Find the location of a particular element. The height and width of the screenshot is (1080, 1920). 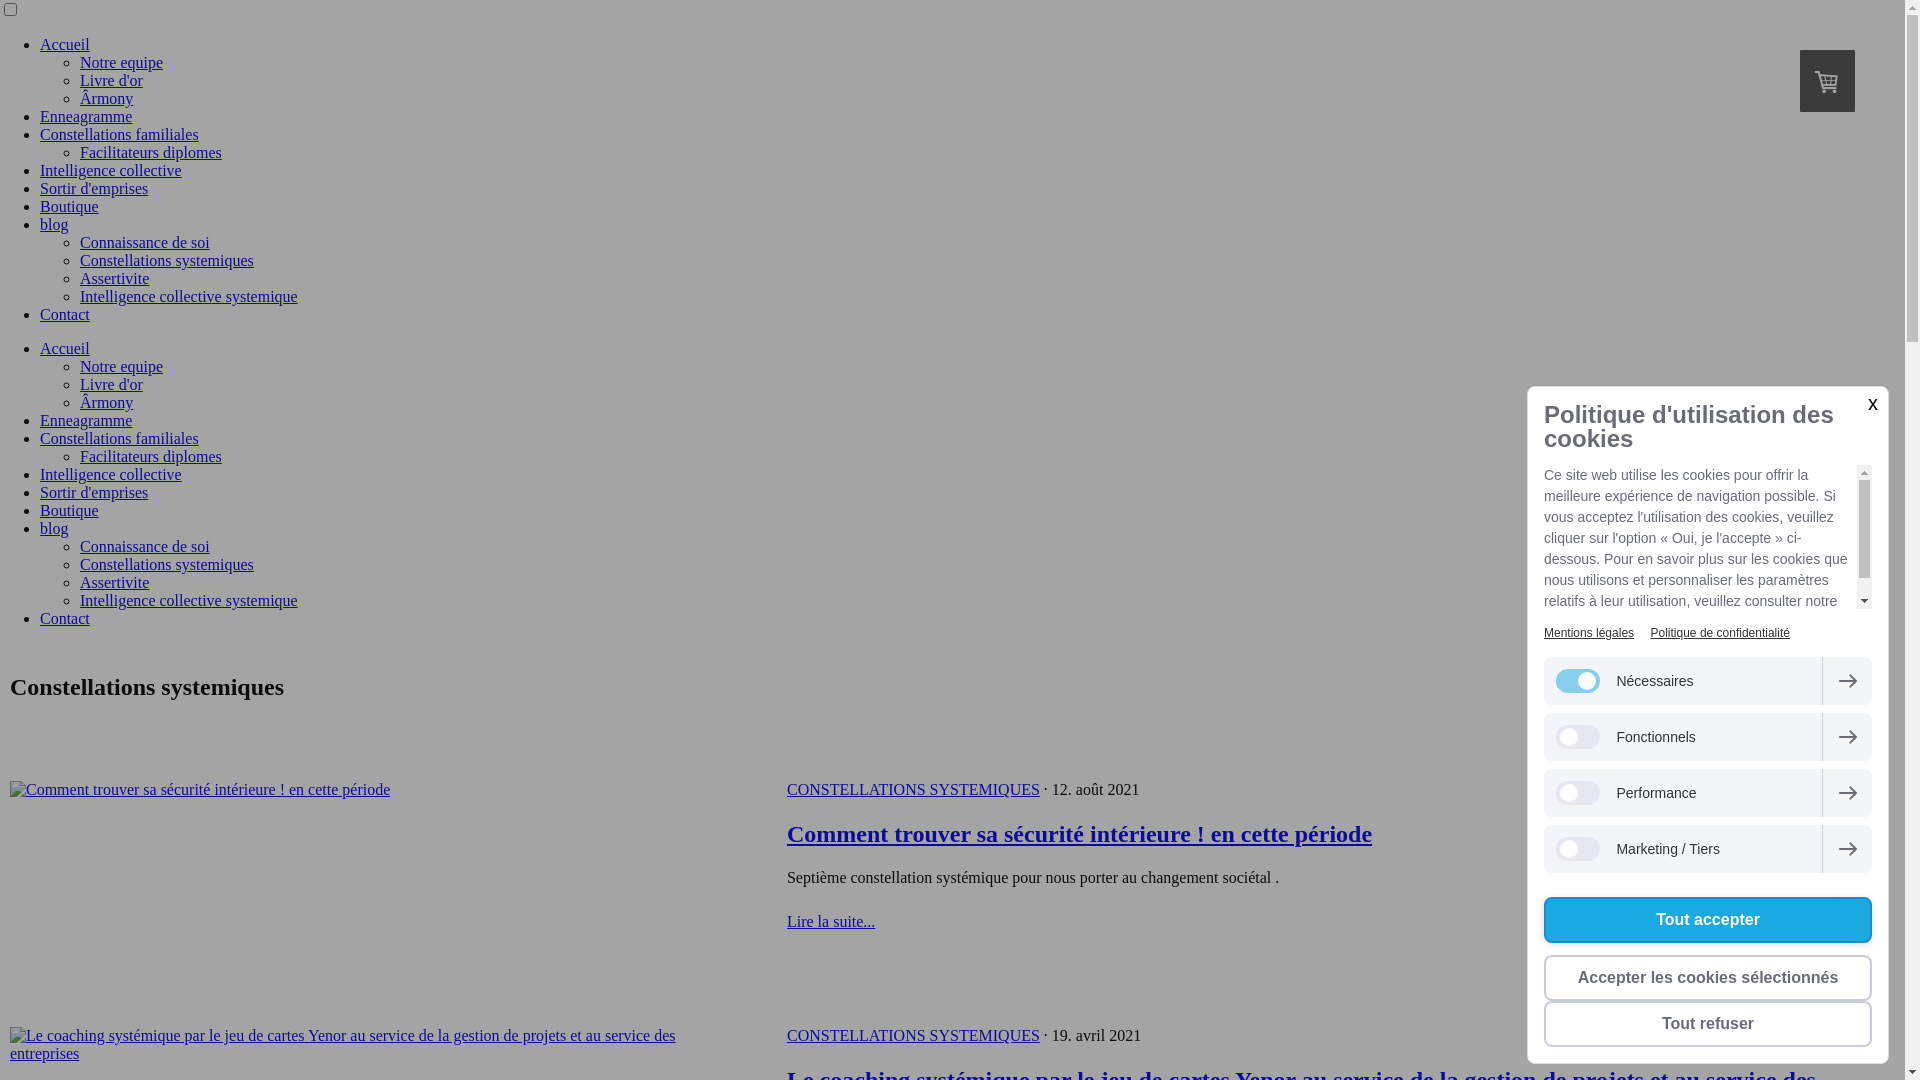

Sortir d'emprises is located at coordinates (94, 188).